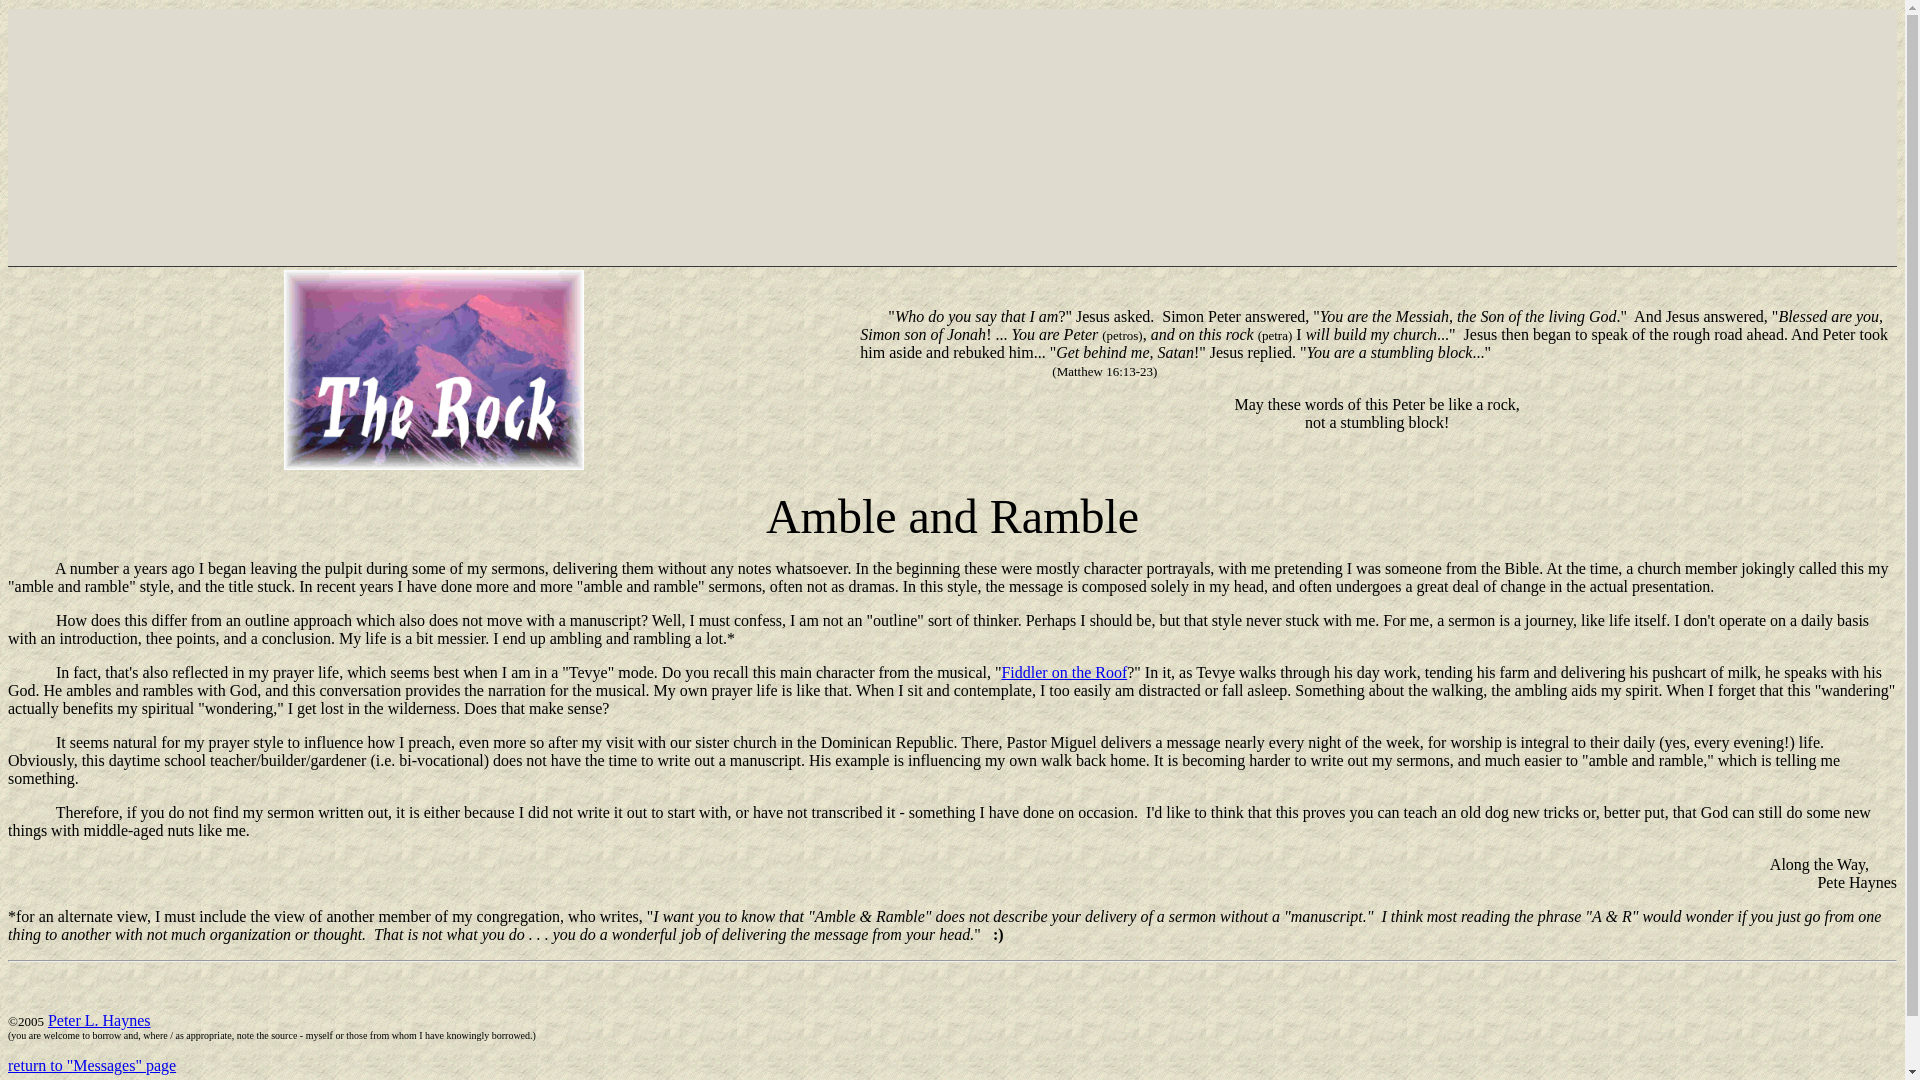  Describe the element at coordinates (92, 1065) in the screenshot. I see `return to "Messages" page` at that location.